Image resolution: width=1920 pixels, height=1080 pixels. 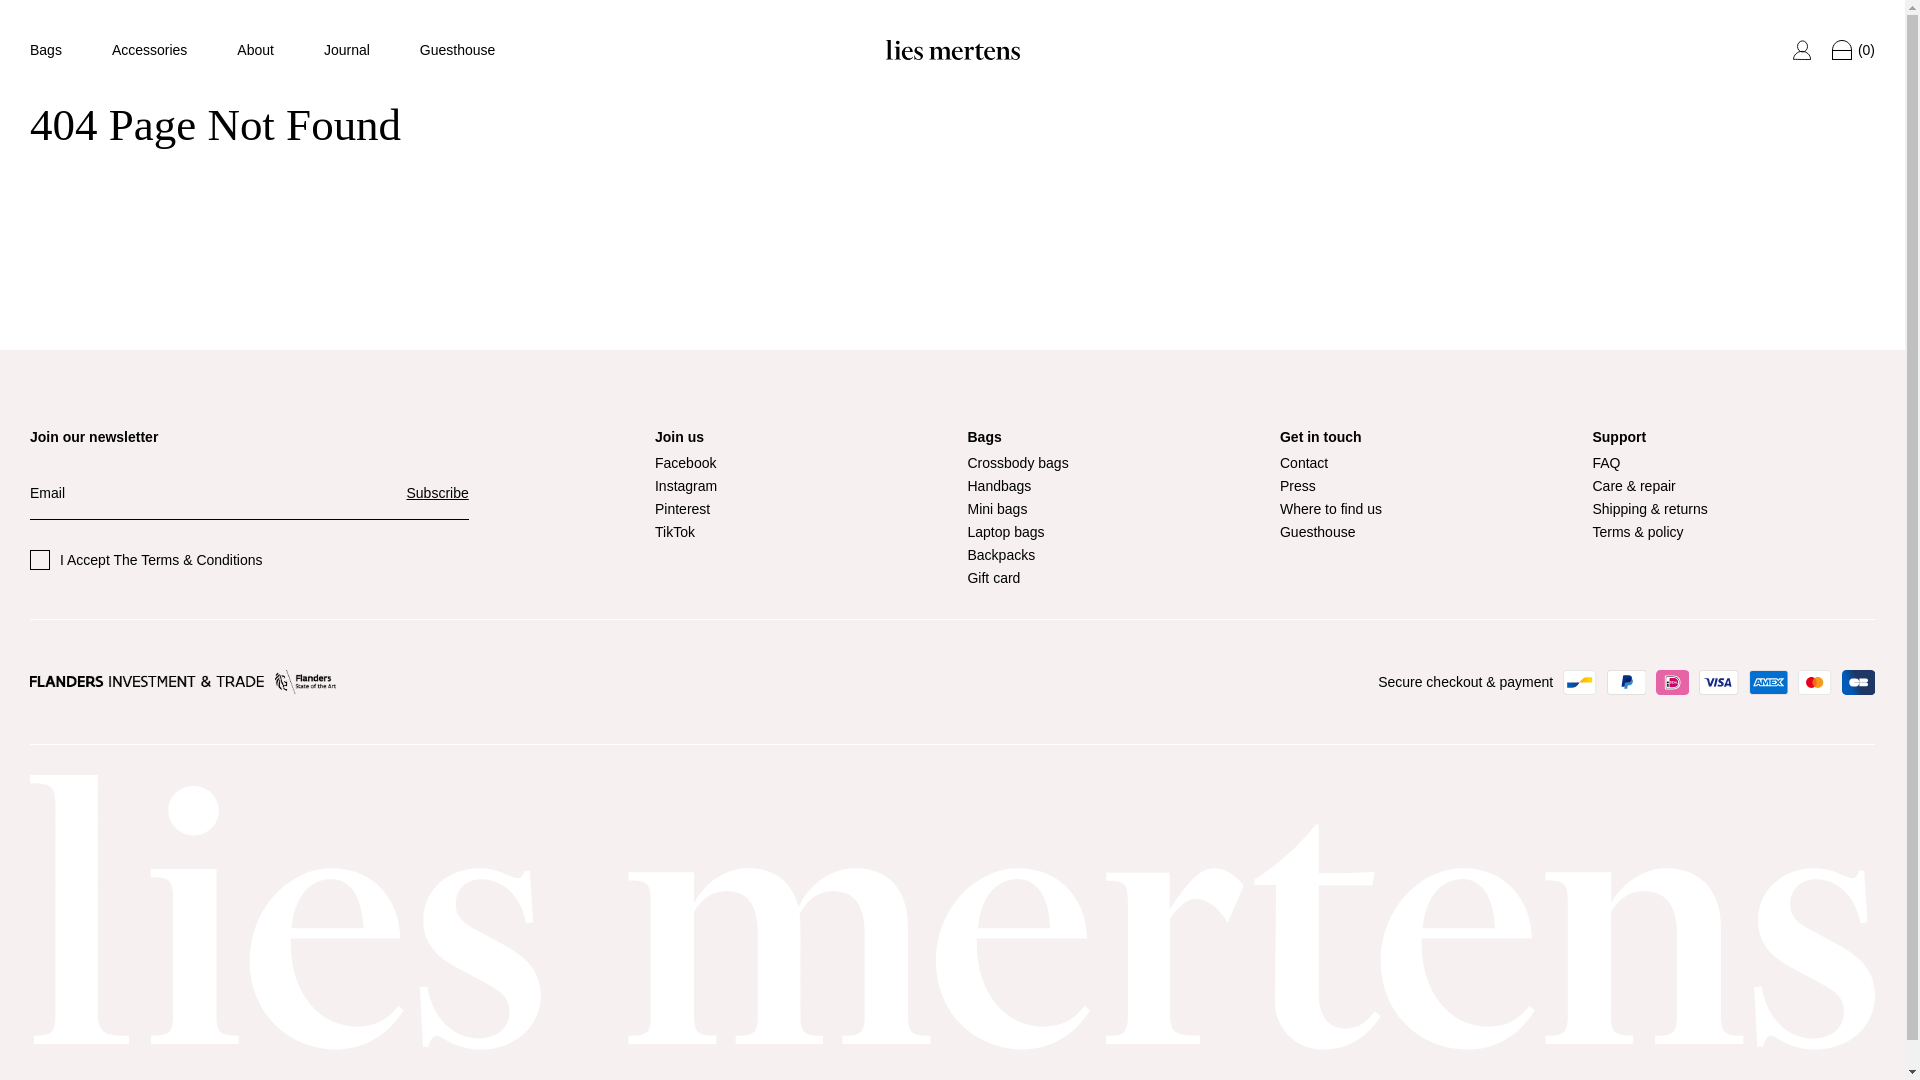 I want to click on About, so click(x=255, y=50).